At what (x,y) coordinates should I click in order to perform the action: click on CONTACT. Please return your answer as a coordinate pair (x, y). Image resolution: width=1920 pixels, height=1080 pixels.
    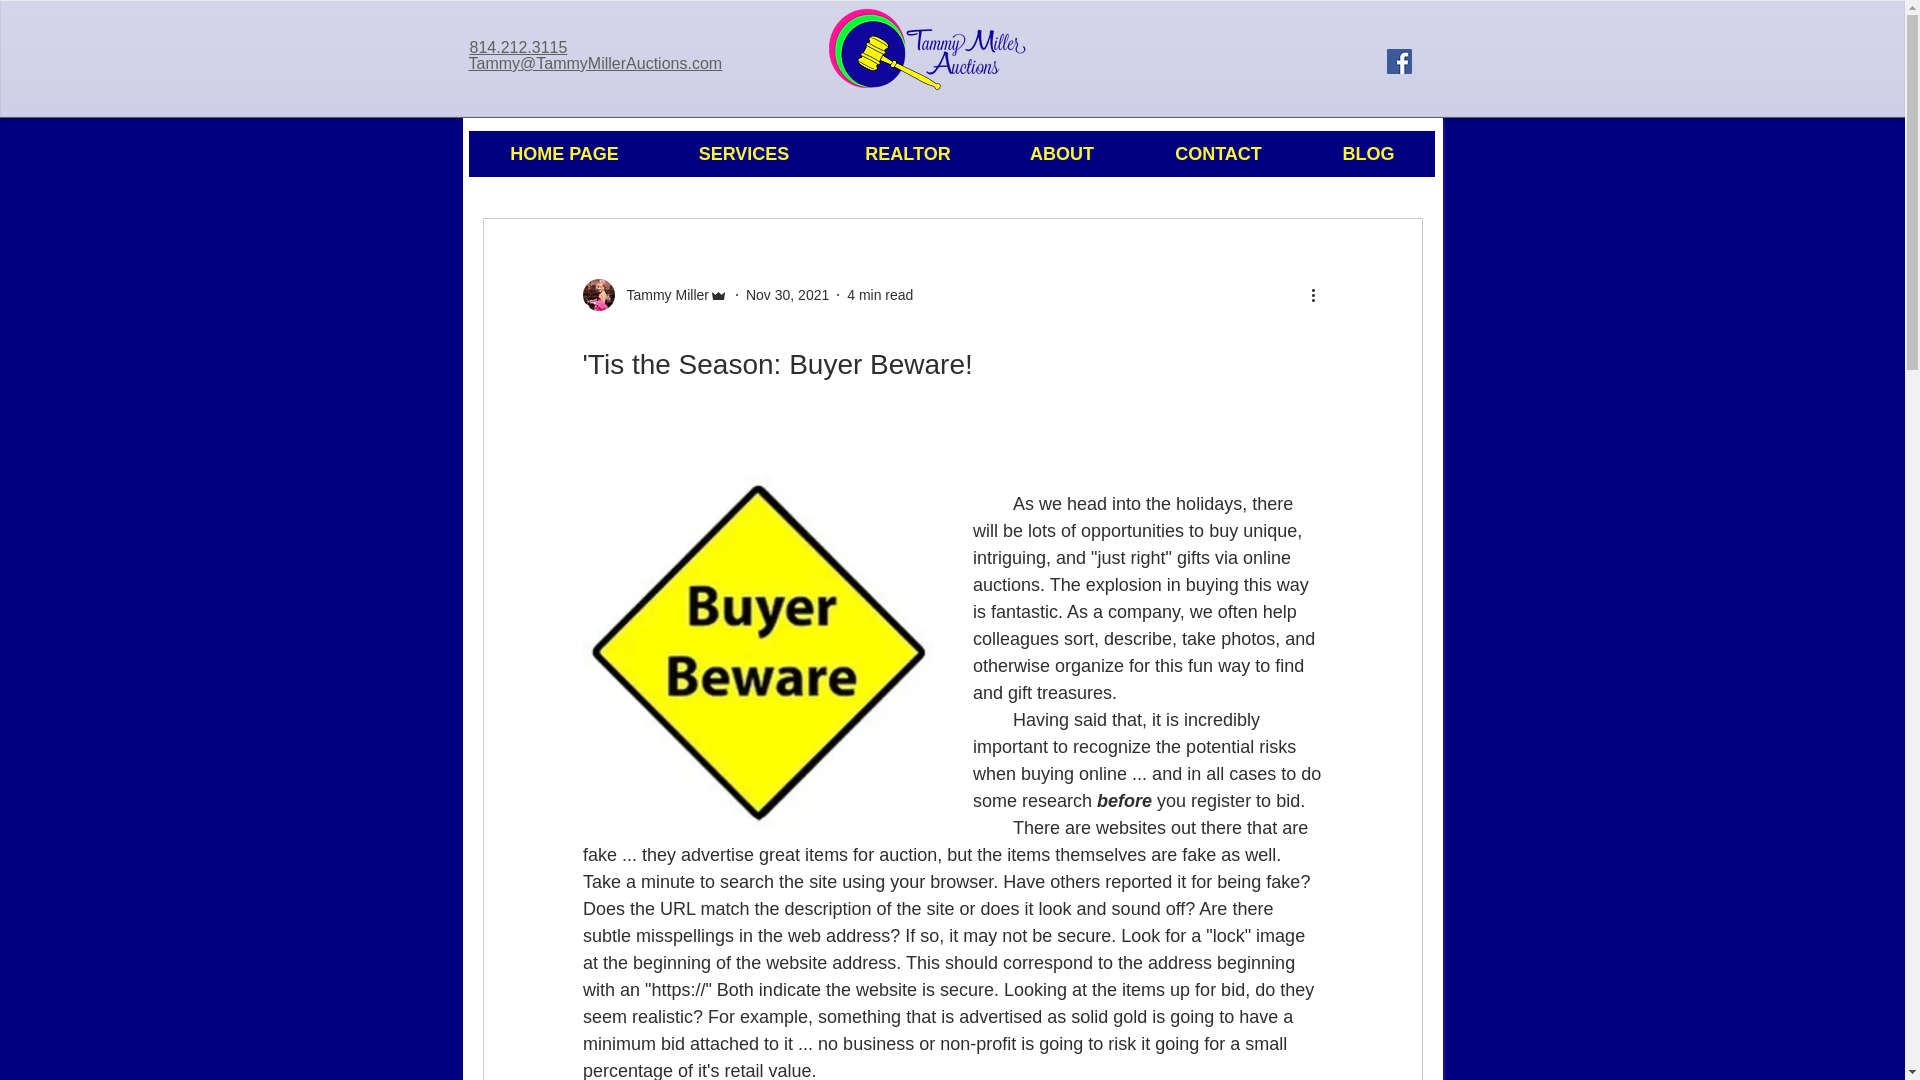
    Looking at the image, I should click on (1218, 154).